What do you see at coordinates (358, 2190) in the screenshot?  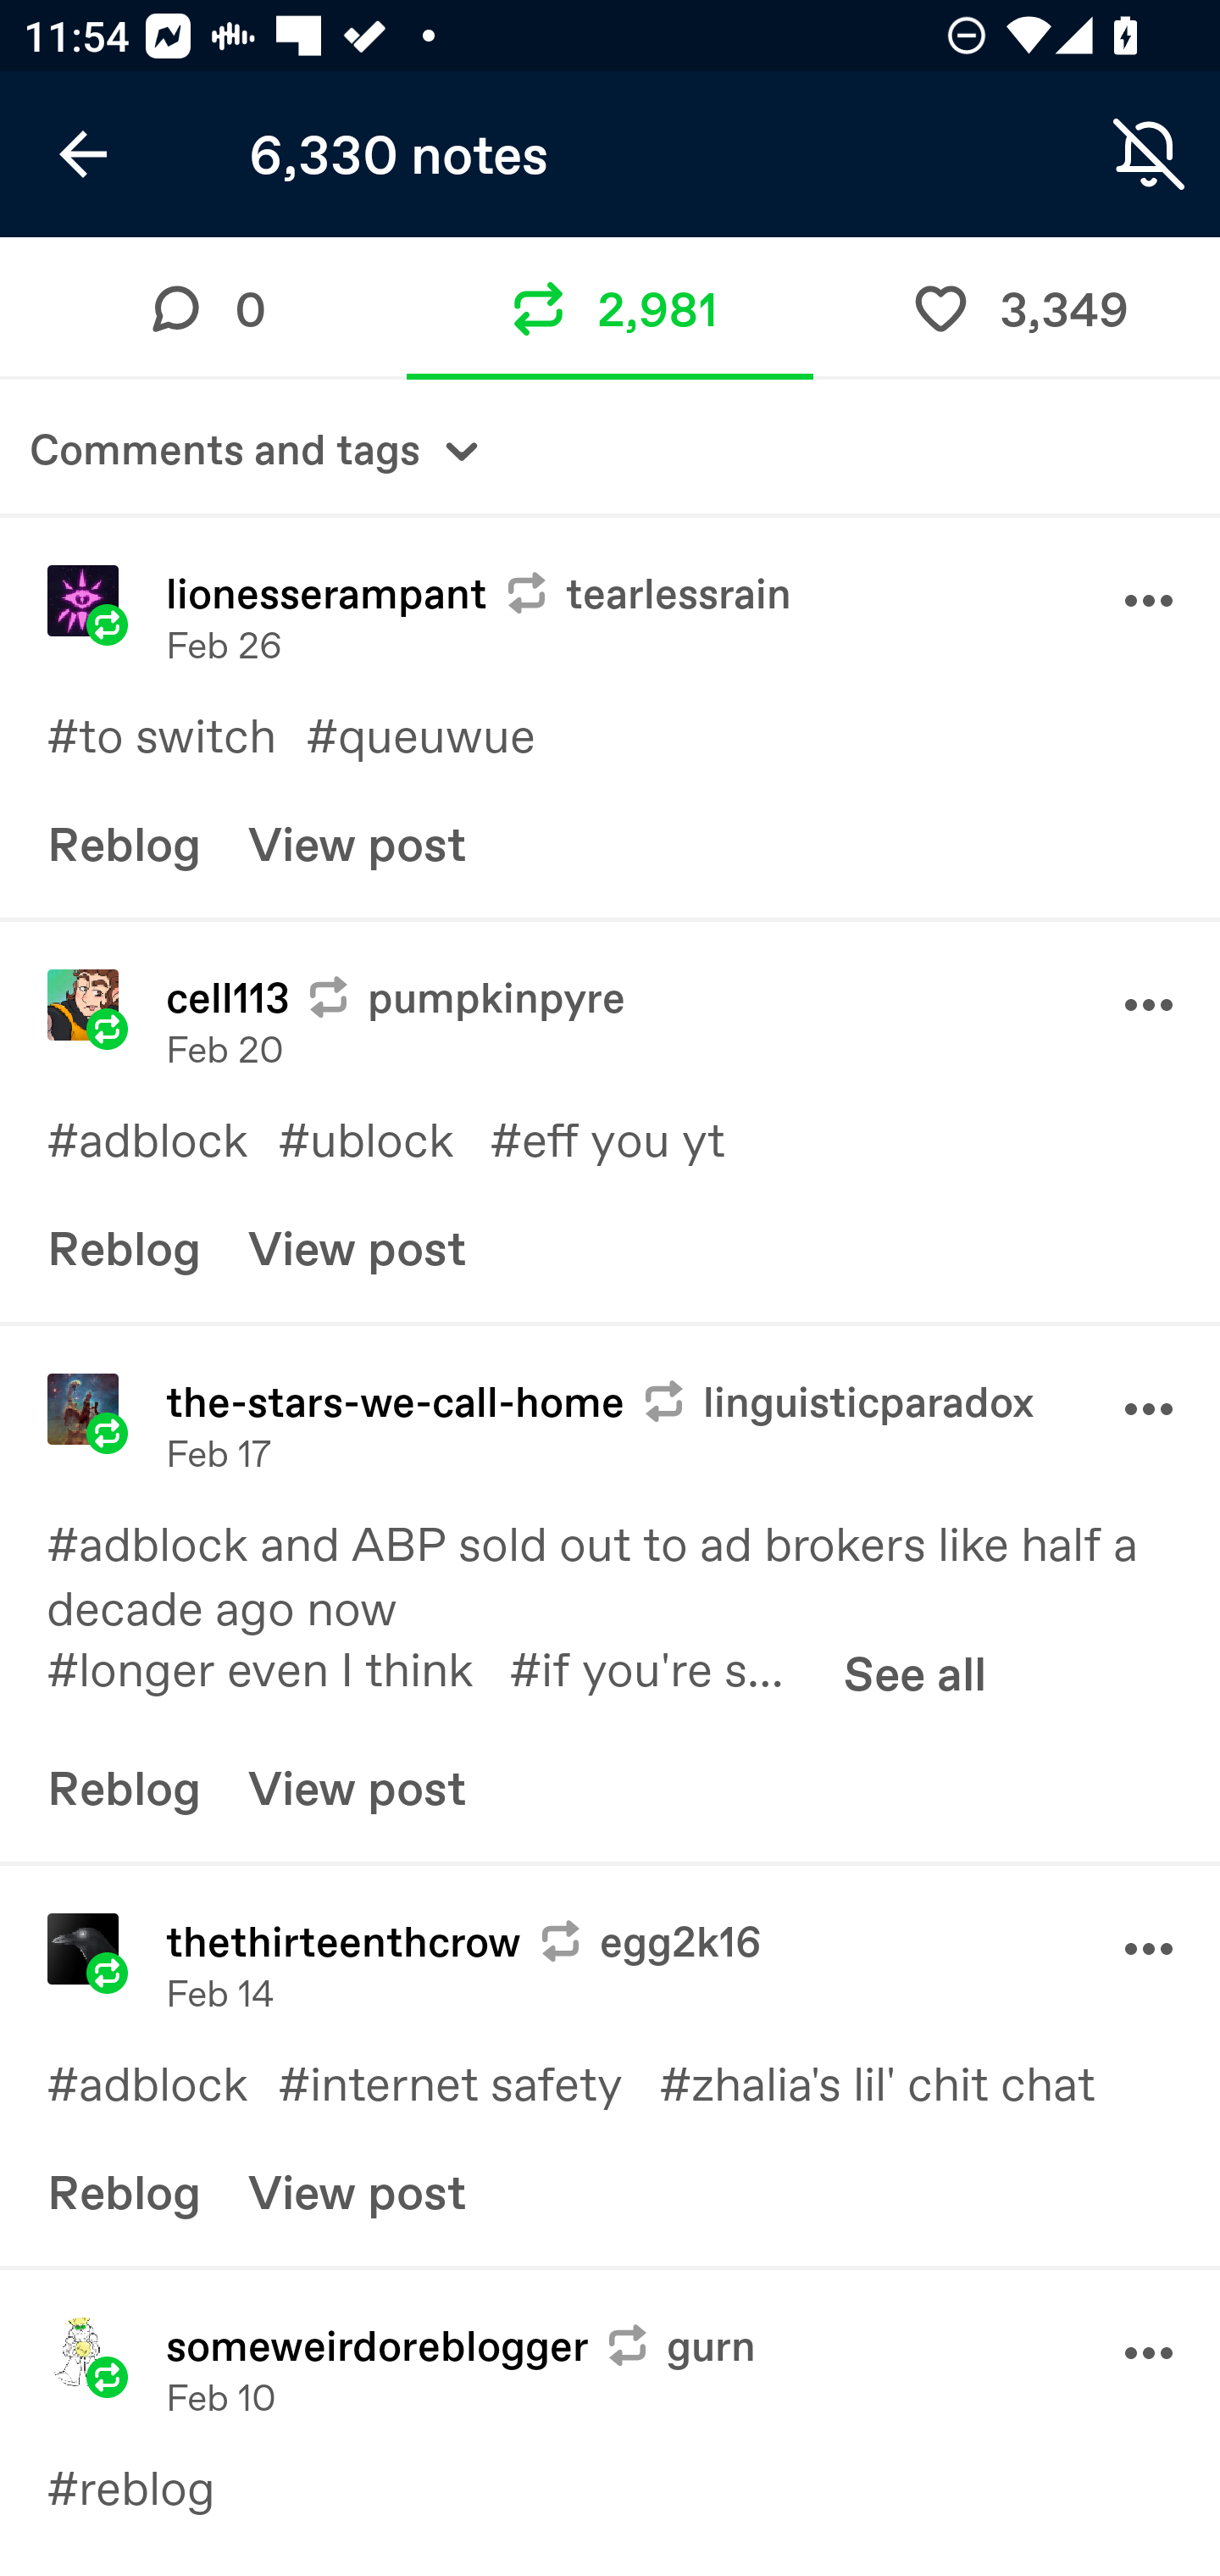 I see `View post` at bounding box center [358, 2190].